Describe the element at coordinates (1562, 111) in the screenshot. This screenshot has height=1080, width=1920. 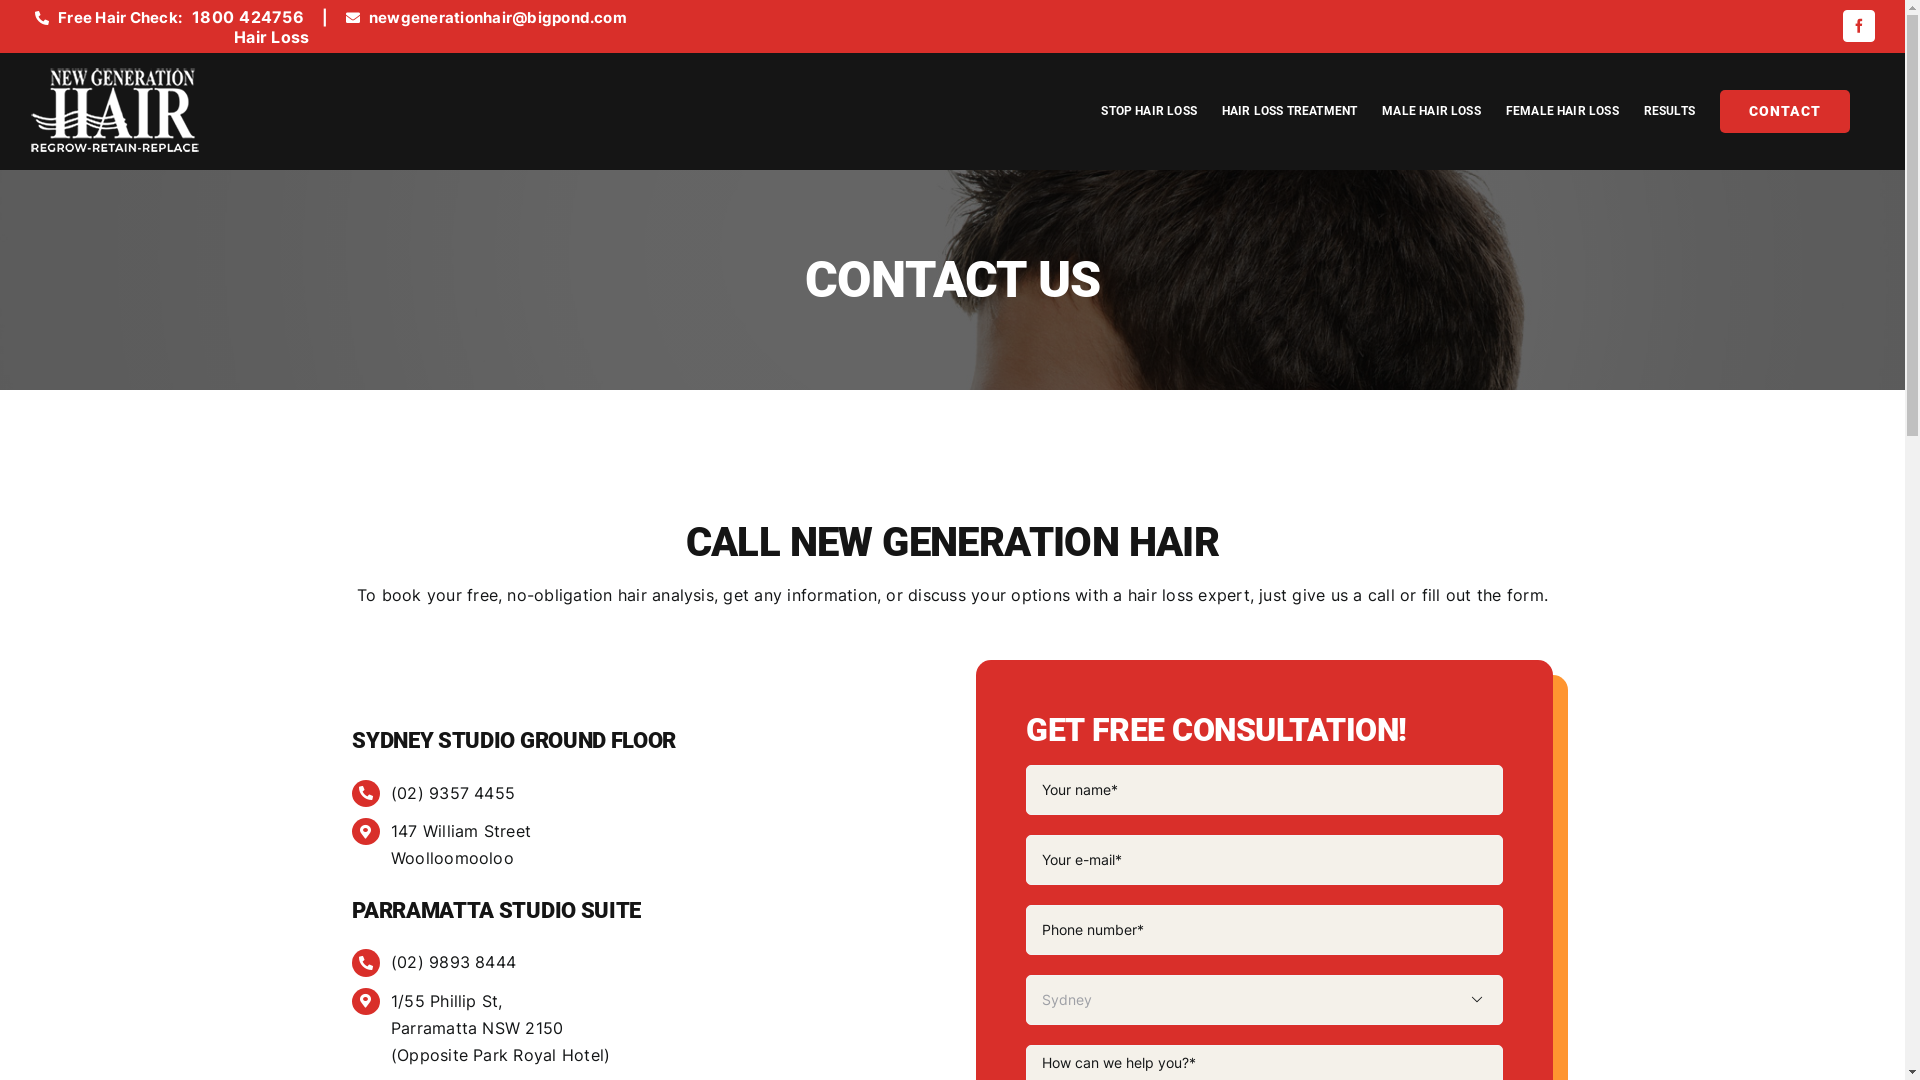
I see `FEMALE HAIR LOSS` at that location.